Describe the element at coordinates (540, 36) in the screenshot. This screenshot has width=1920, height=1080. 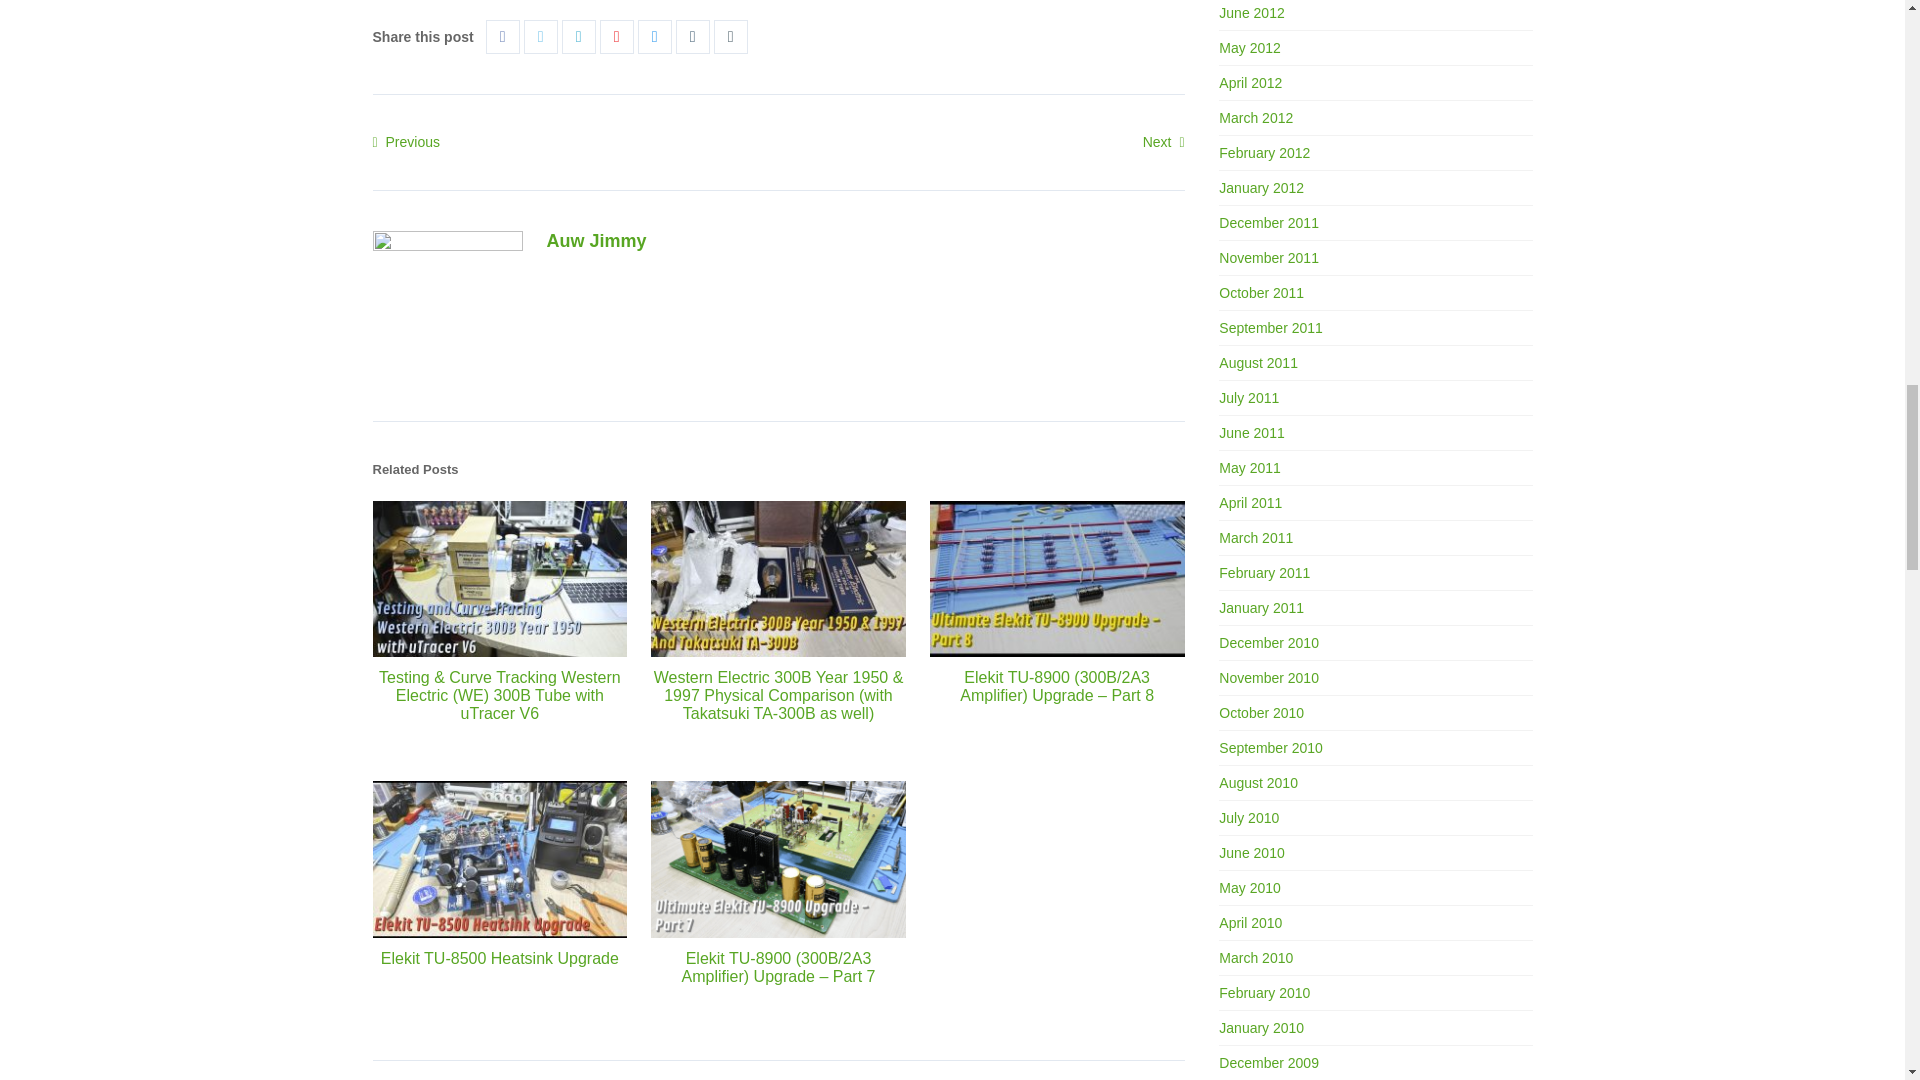
I see `Share on Twitter` at that location.